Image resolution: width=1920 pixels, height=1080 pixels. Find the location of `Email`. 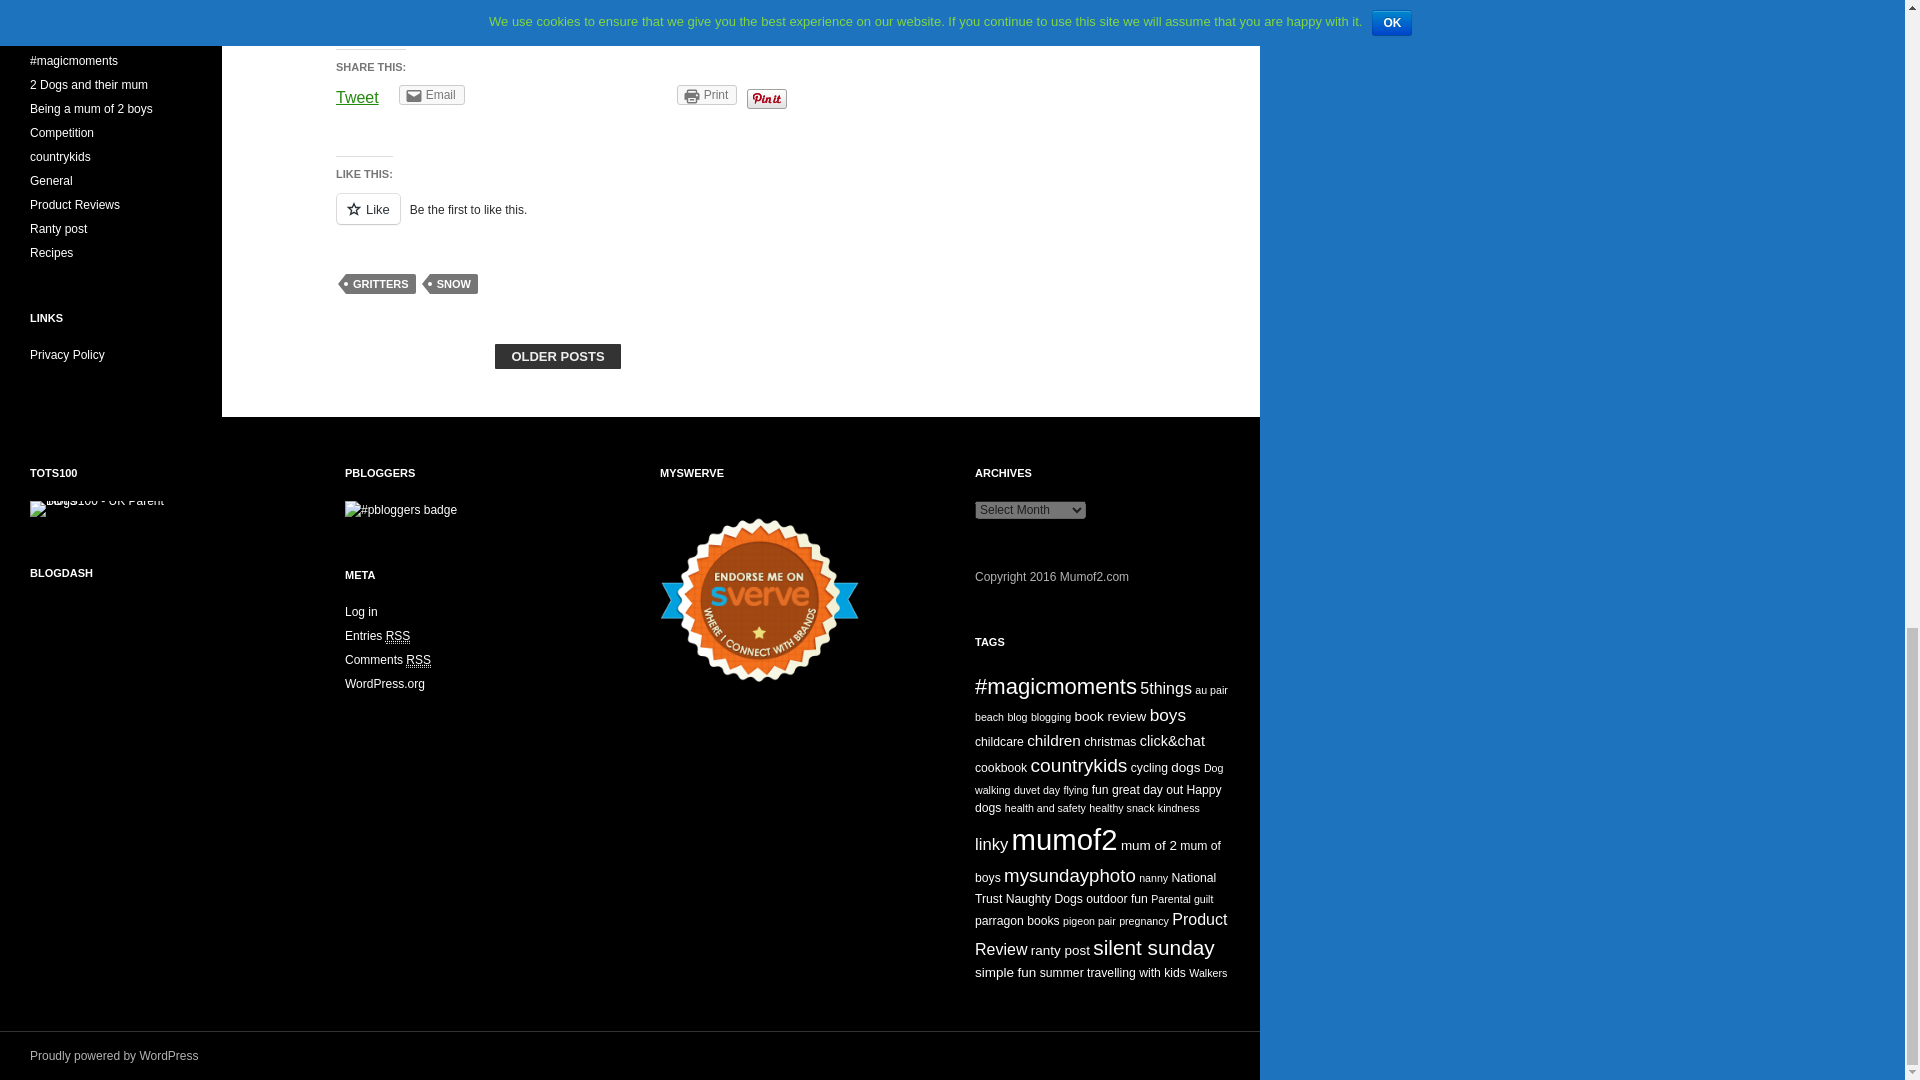

Email is located at coordinates (432, 94).